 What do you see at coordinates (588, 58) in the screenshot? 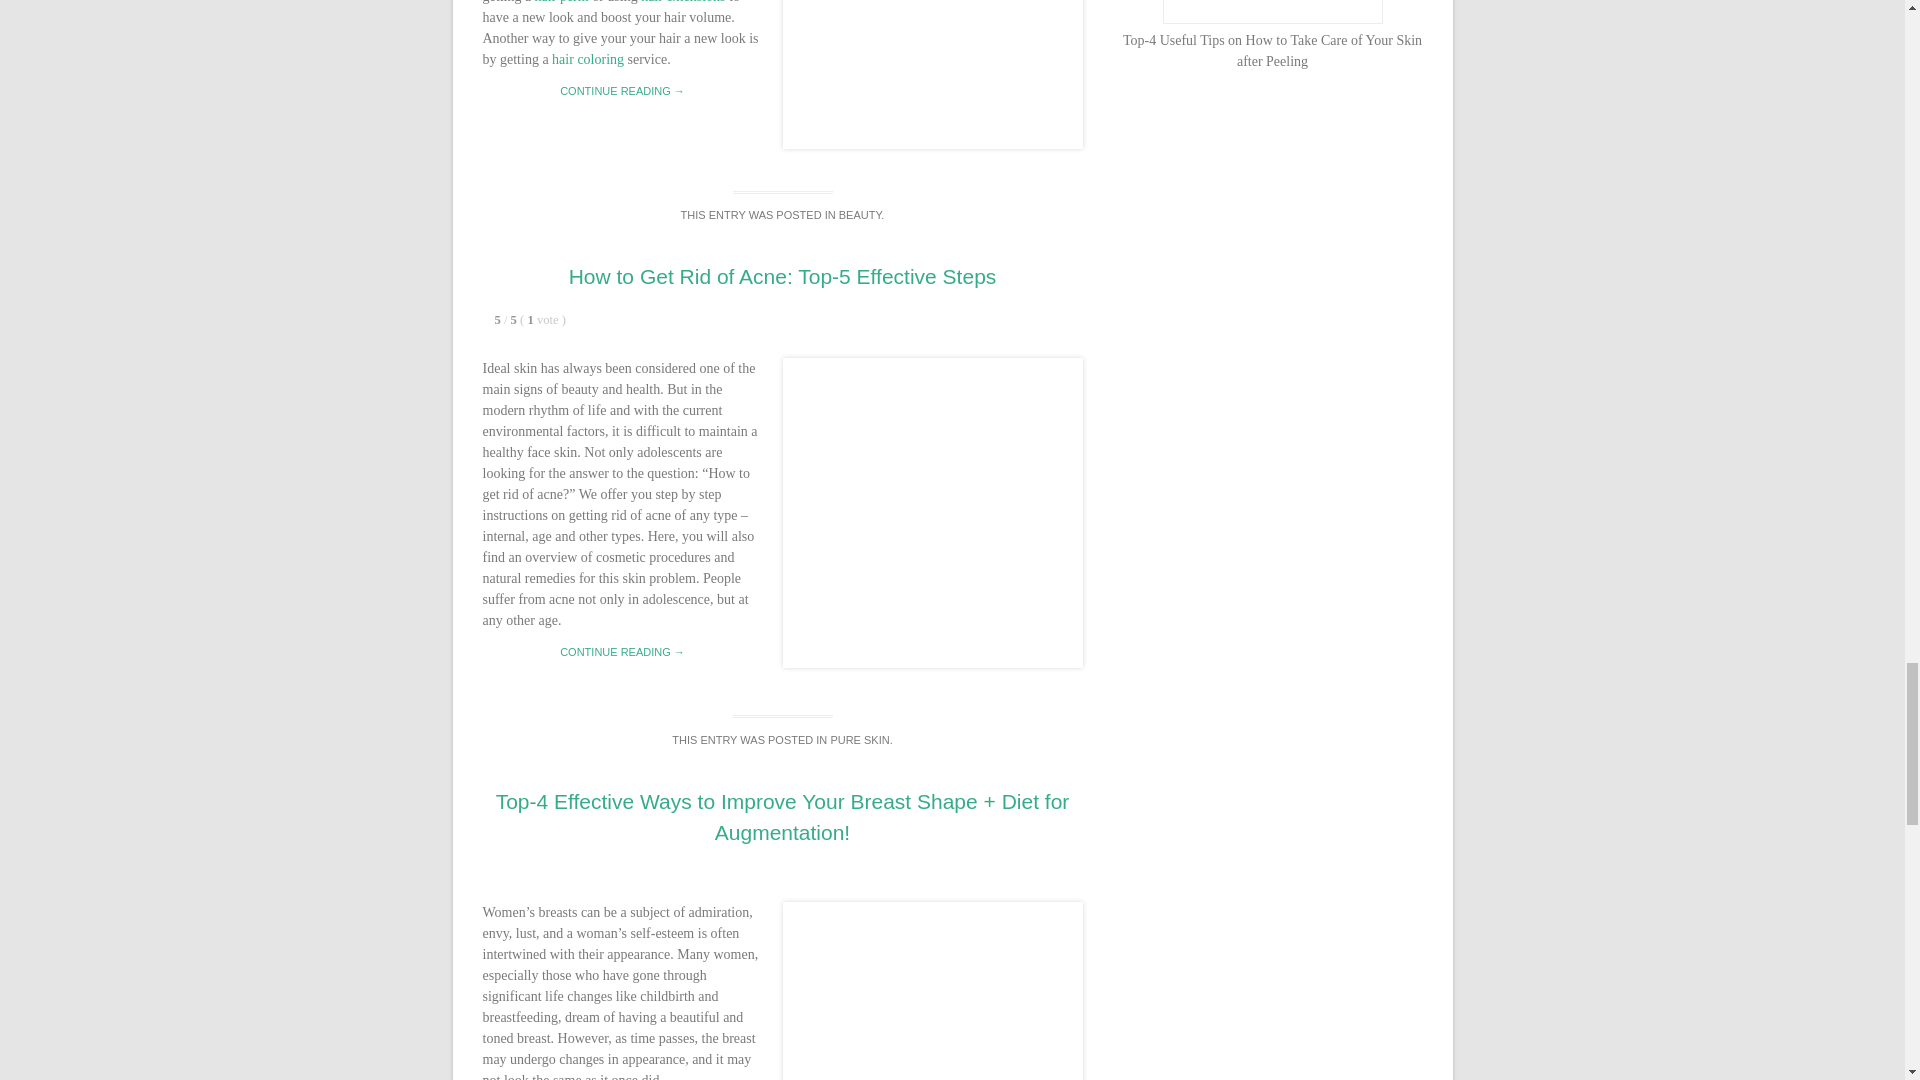
I see `hair coloring` at bounding box center [588, 58].